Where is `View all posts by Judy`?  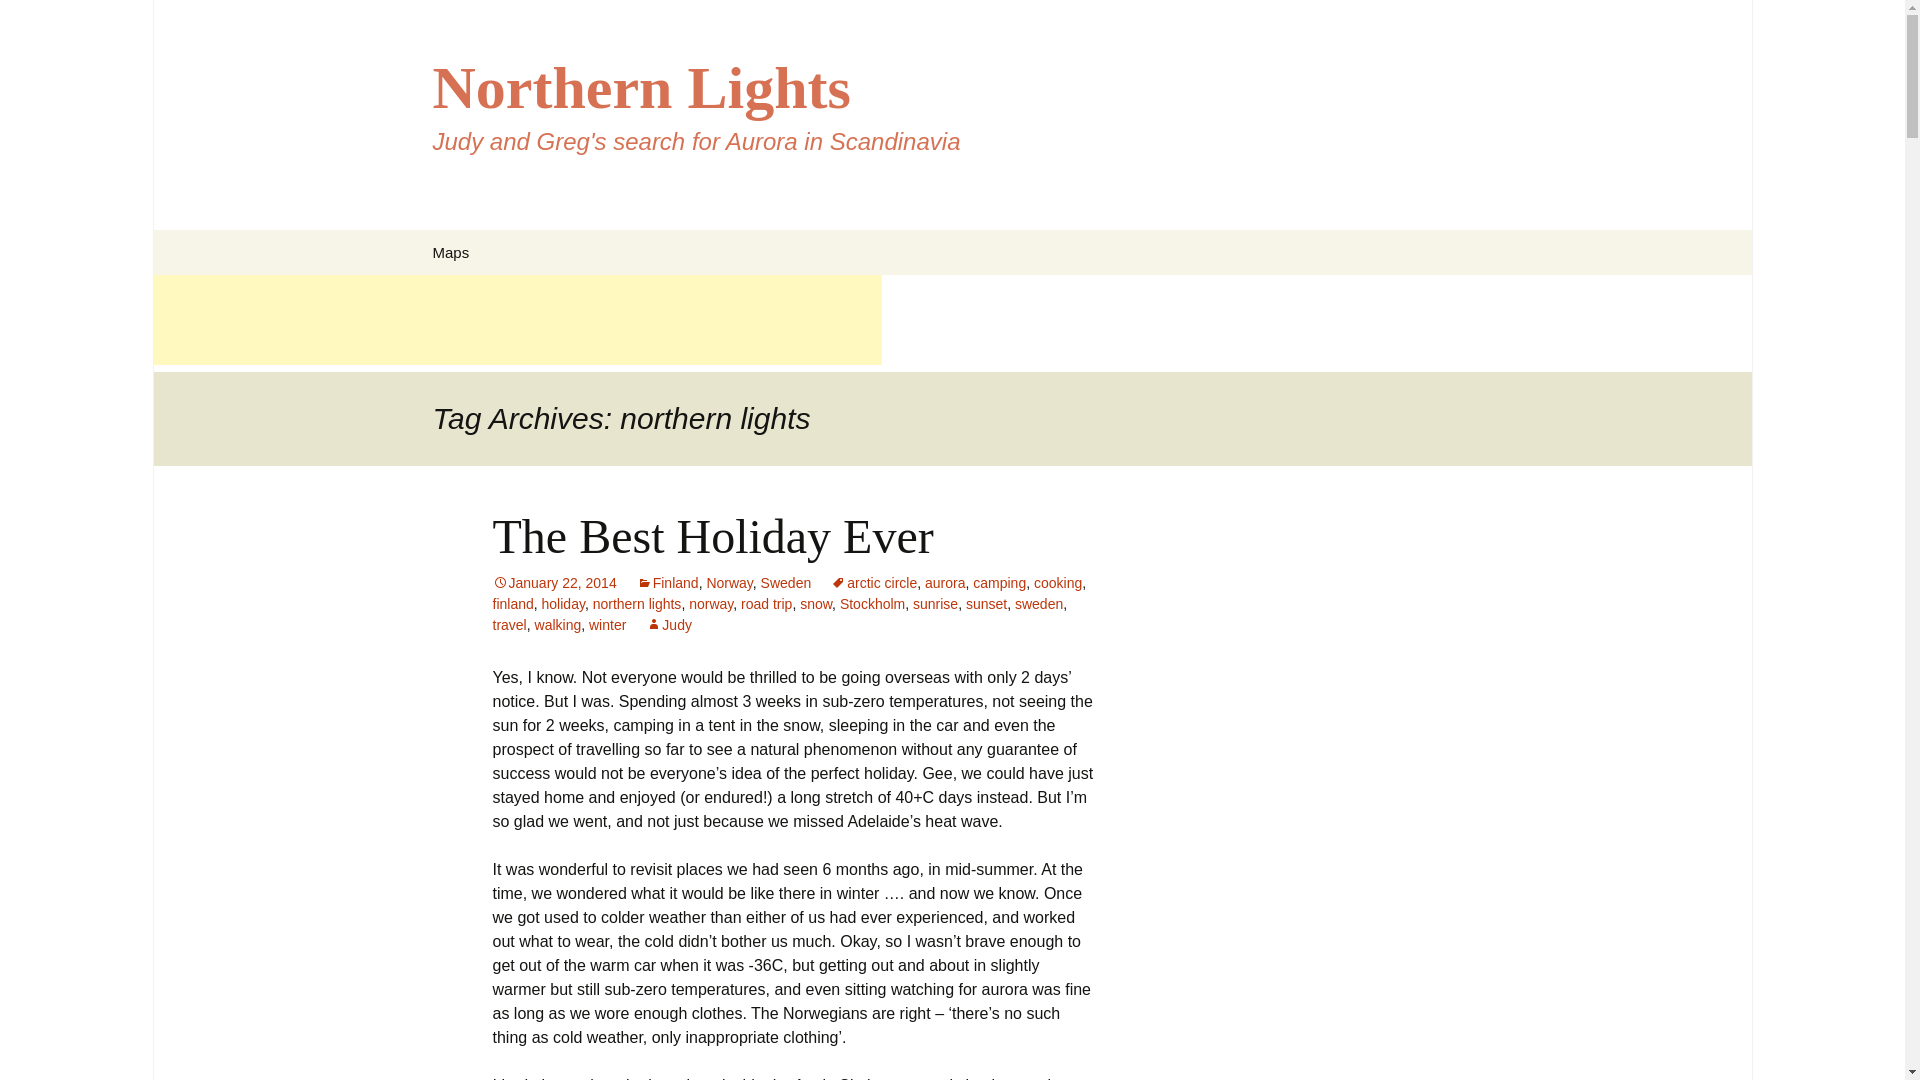
View all posts by Judy is located at coordinates (668, 624).